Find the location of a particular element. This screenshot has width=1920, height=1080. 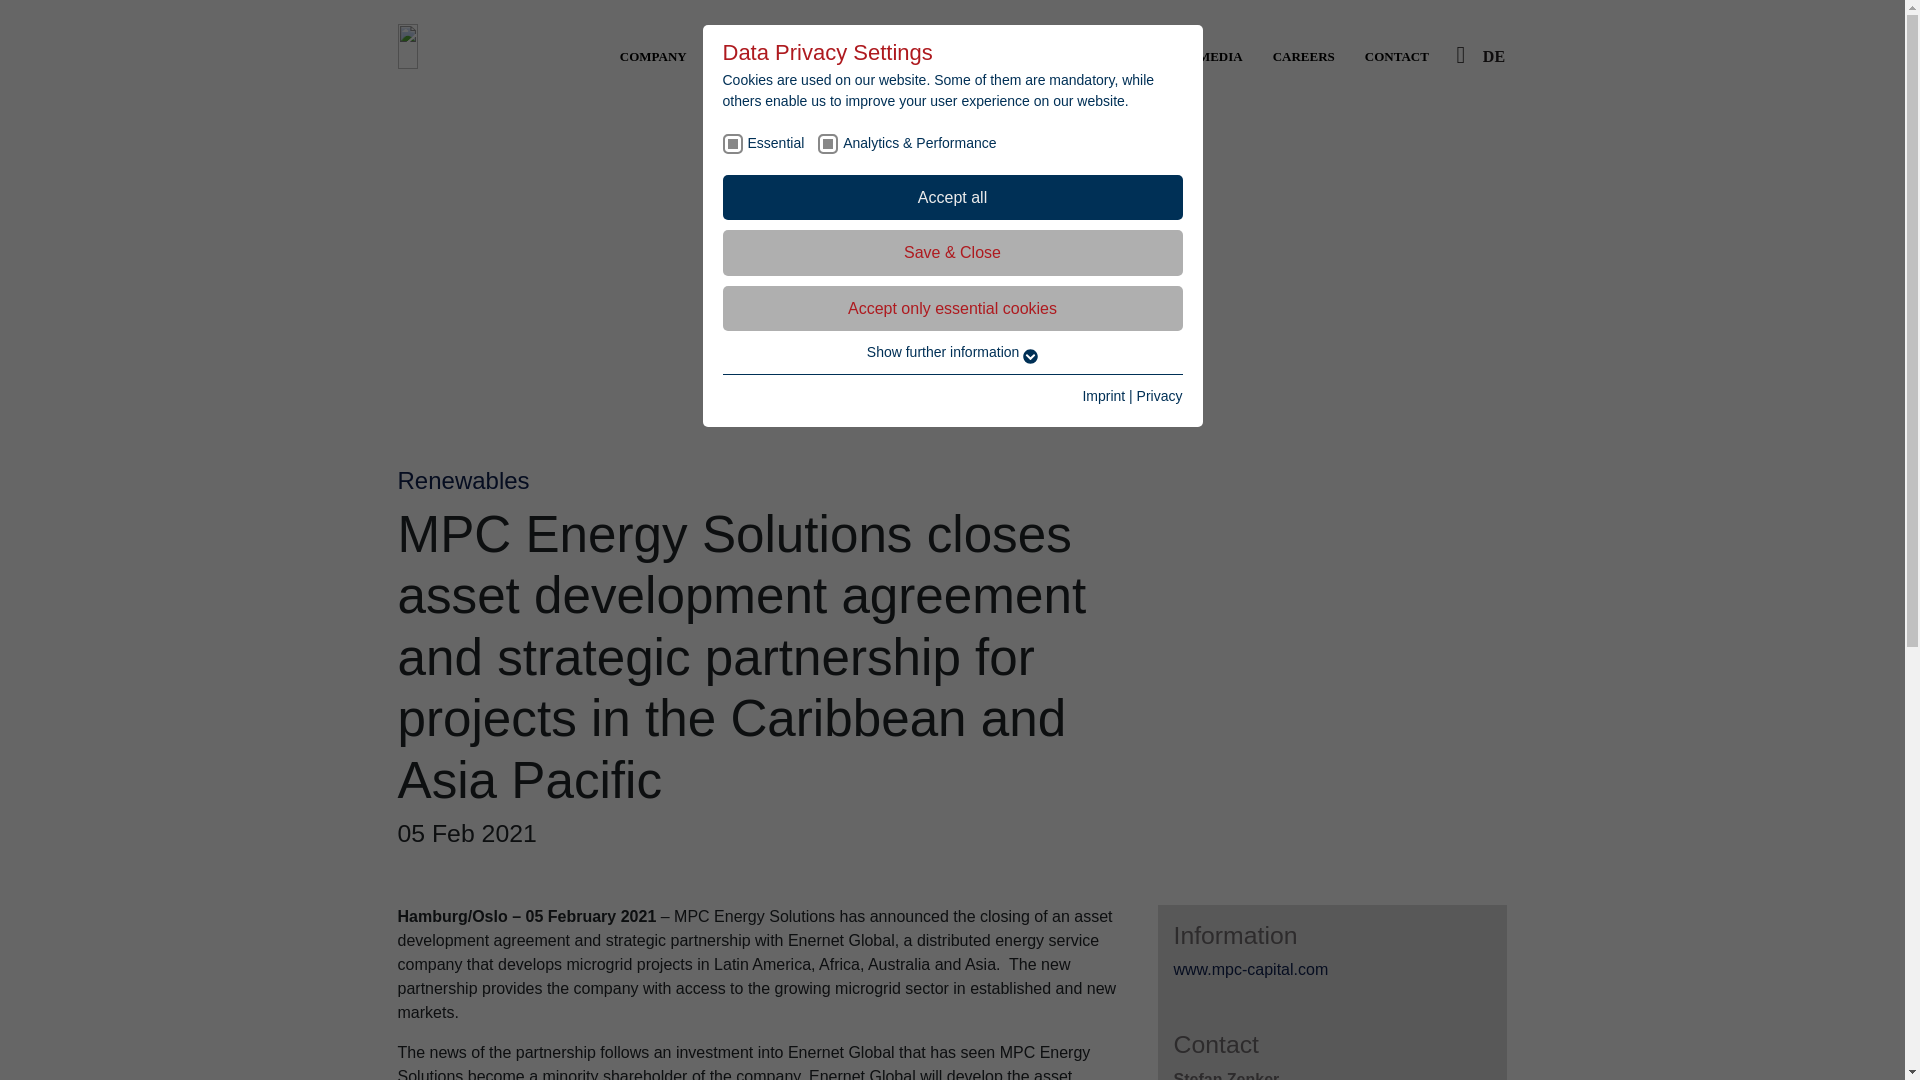

Sustainability is located at coordinates (772, 56).